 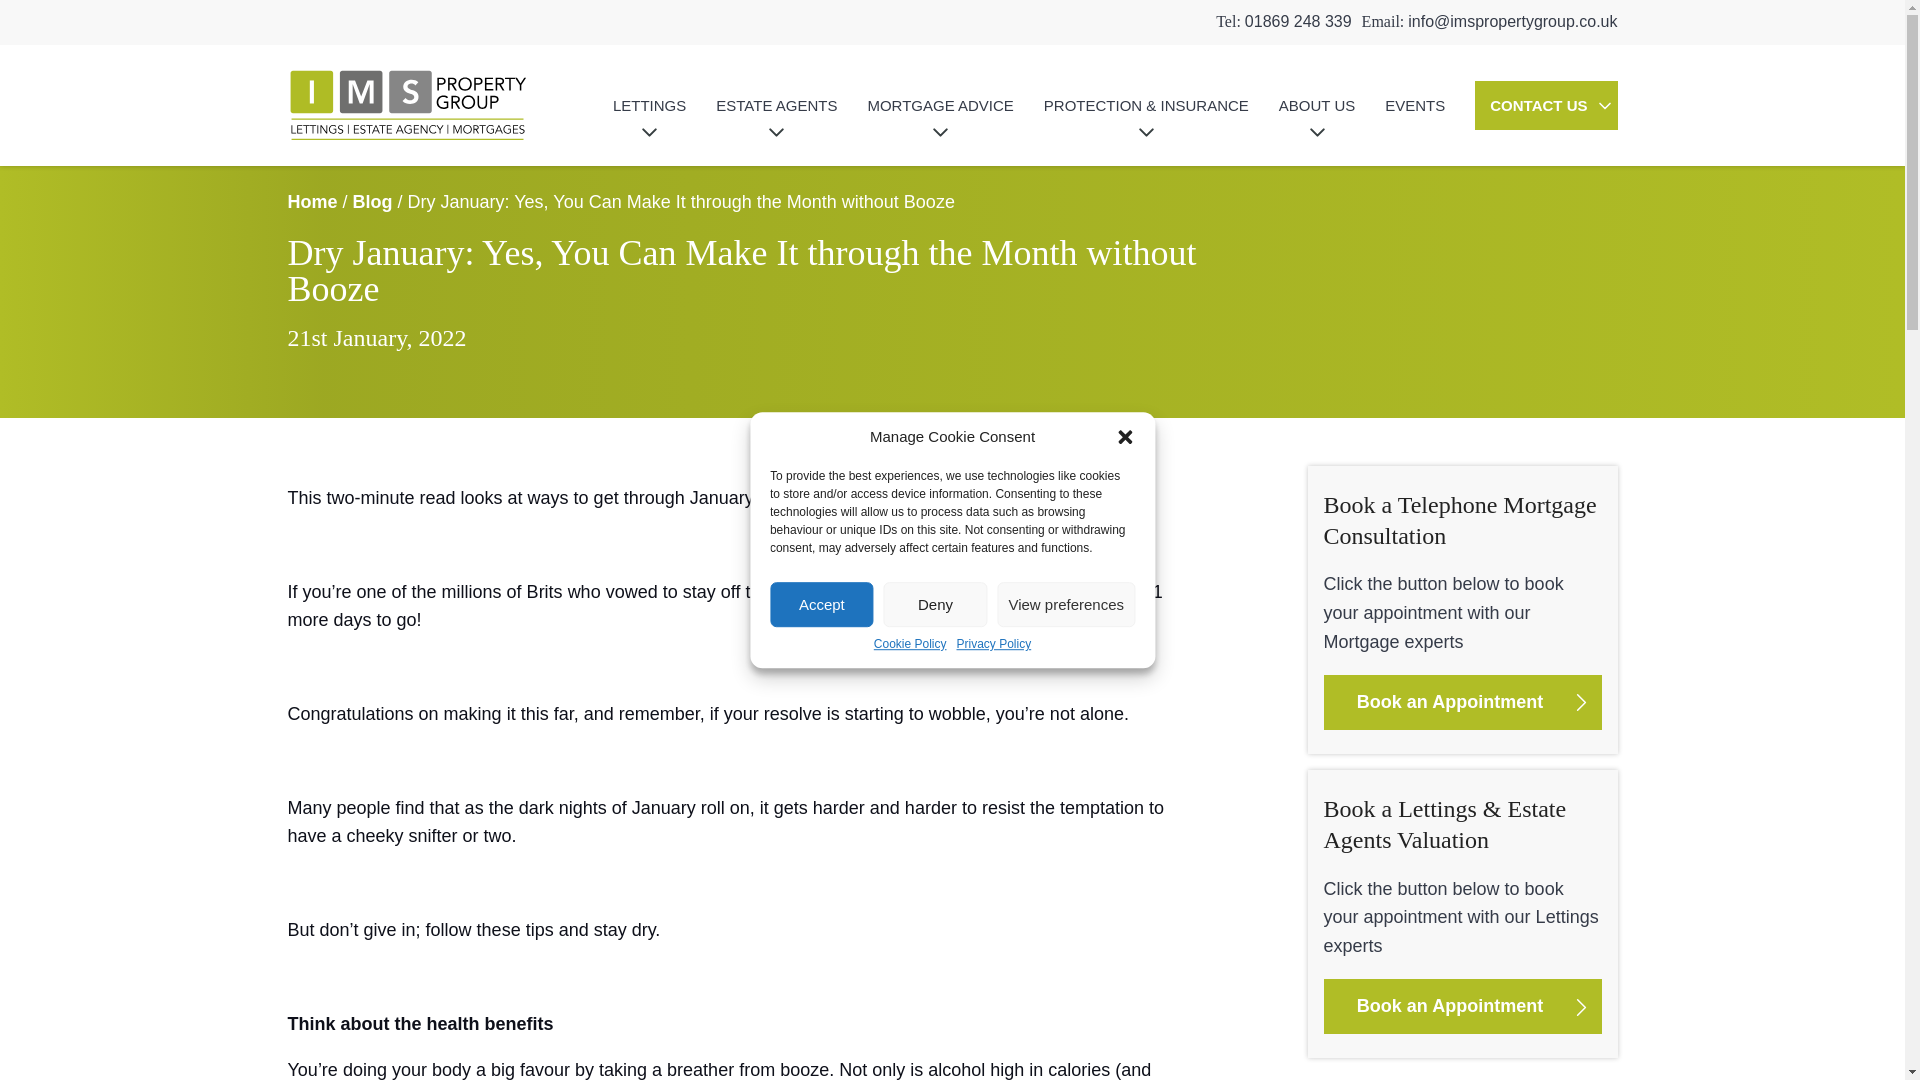 What do you see at coordinates (821, 604) in the screenshot?
I see `Accept` at bounding box center [821, 604].